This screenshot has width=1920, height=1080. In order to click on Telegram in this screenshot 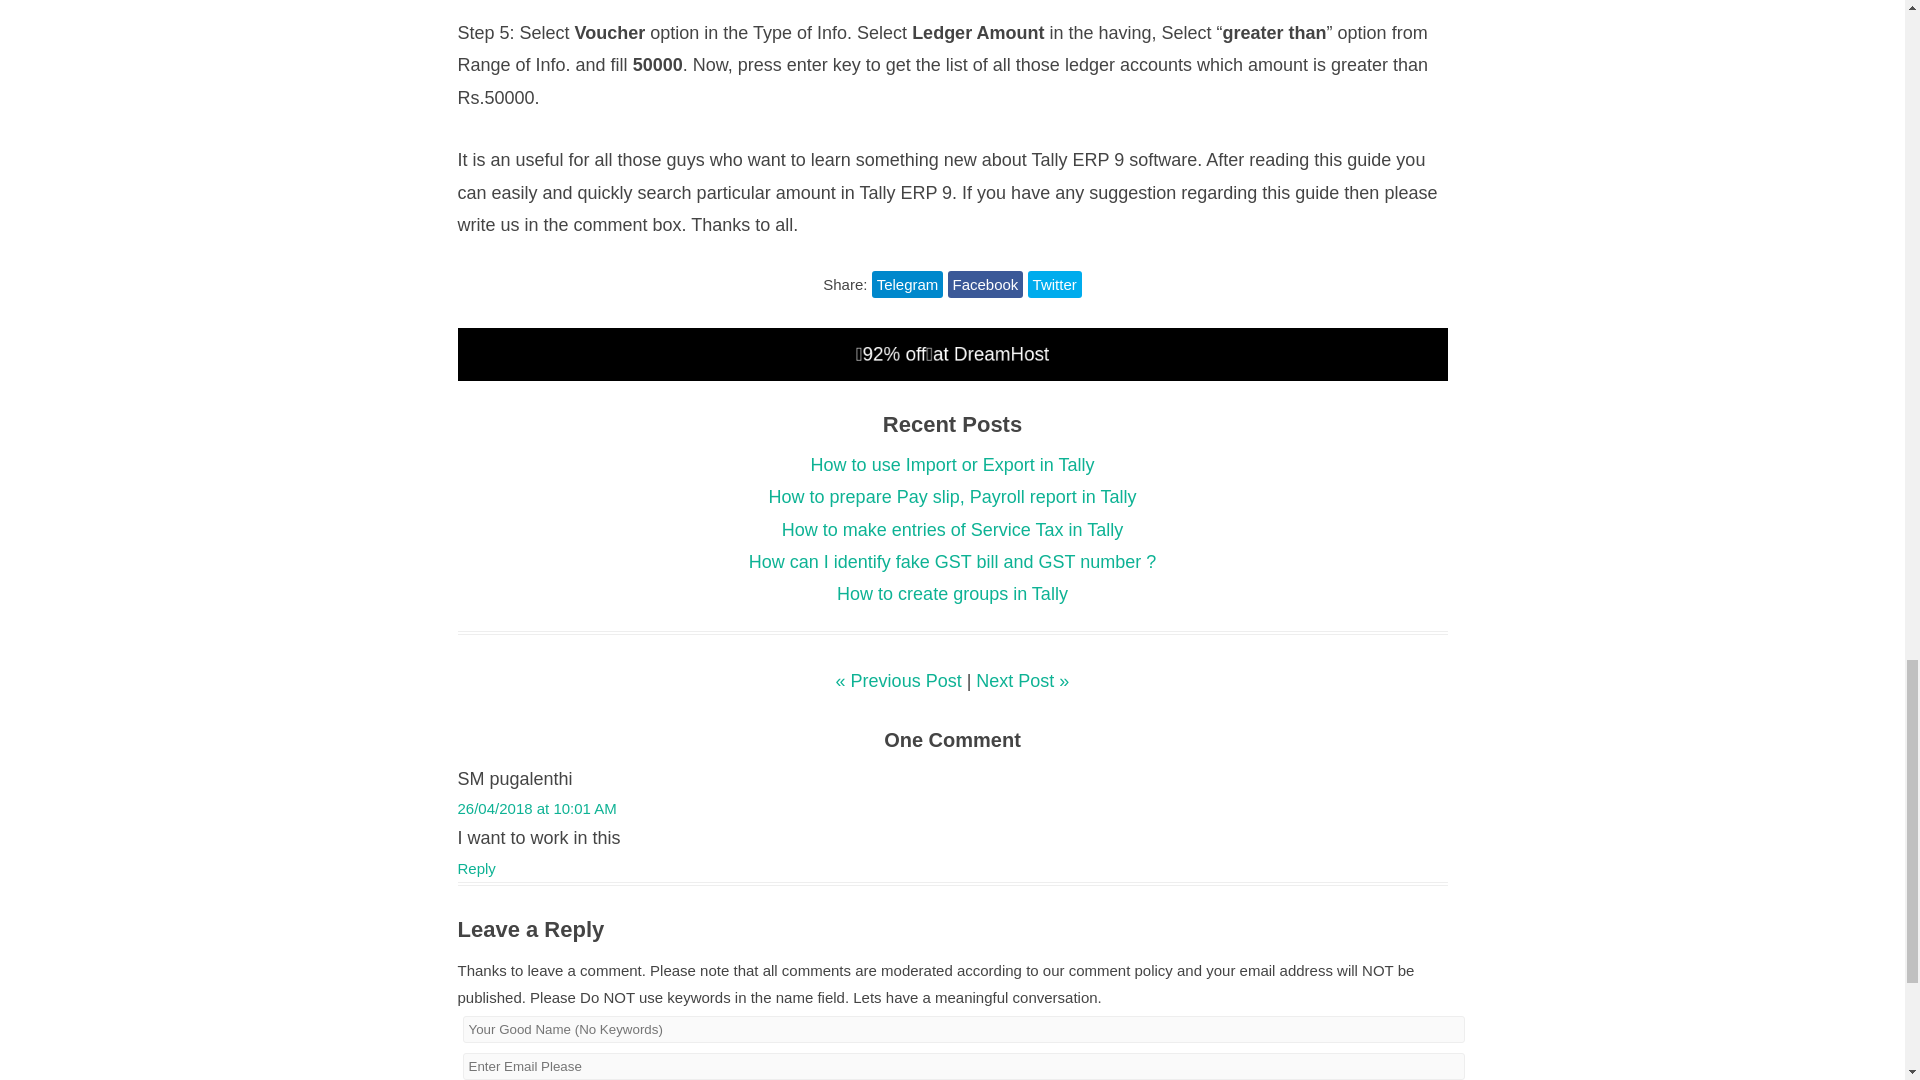, I will do `click(908, 284)`.